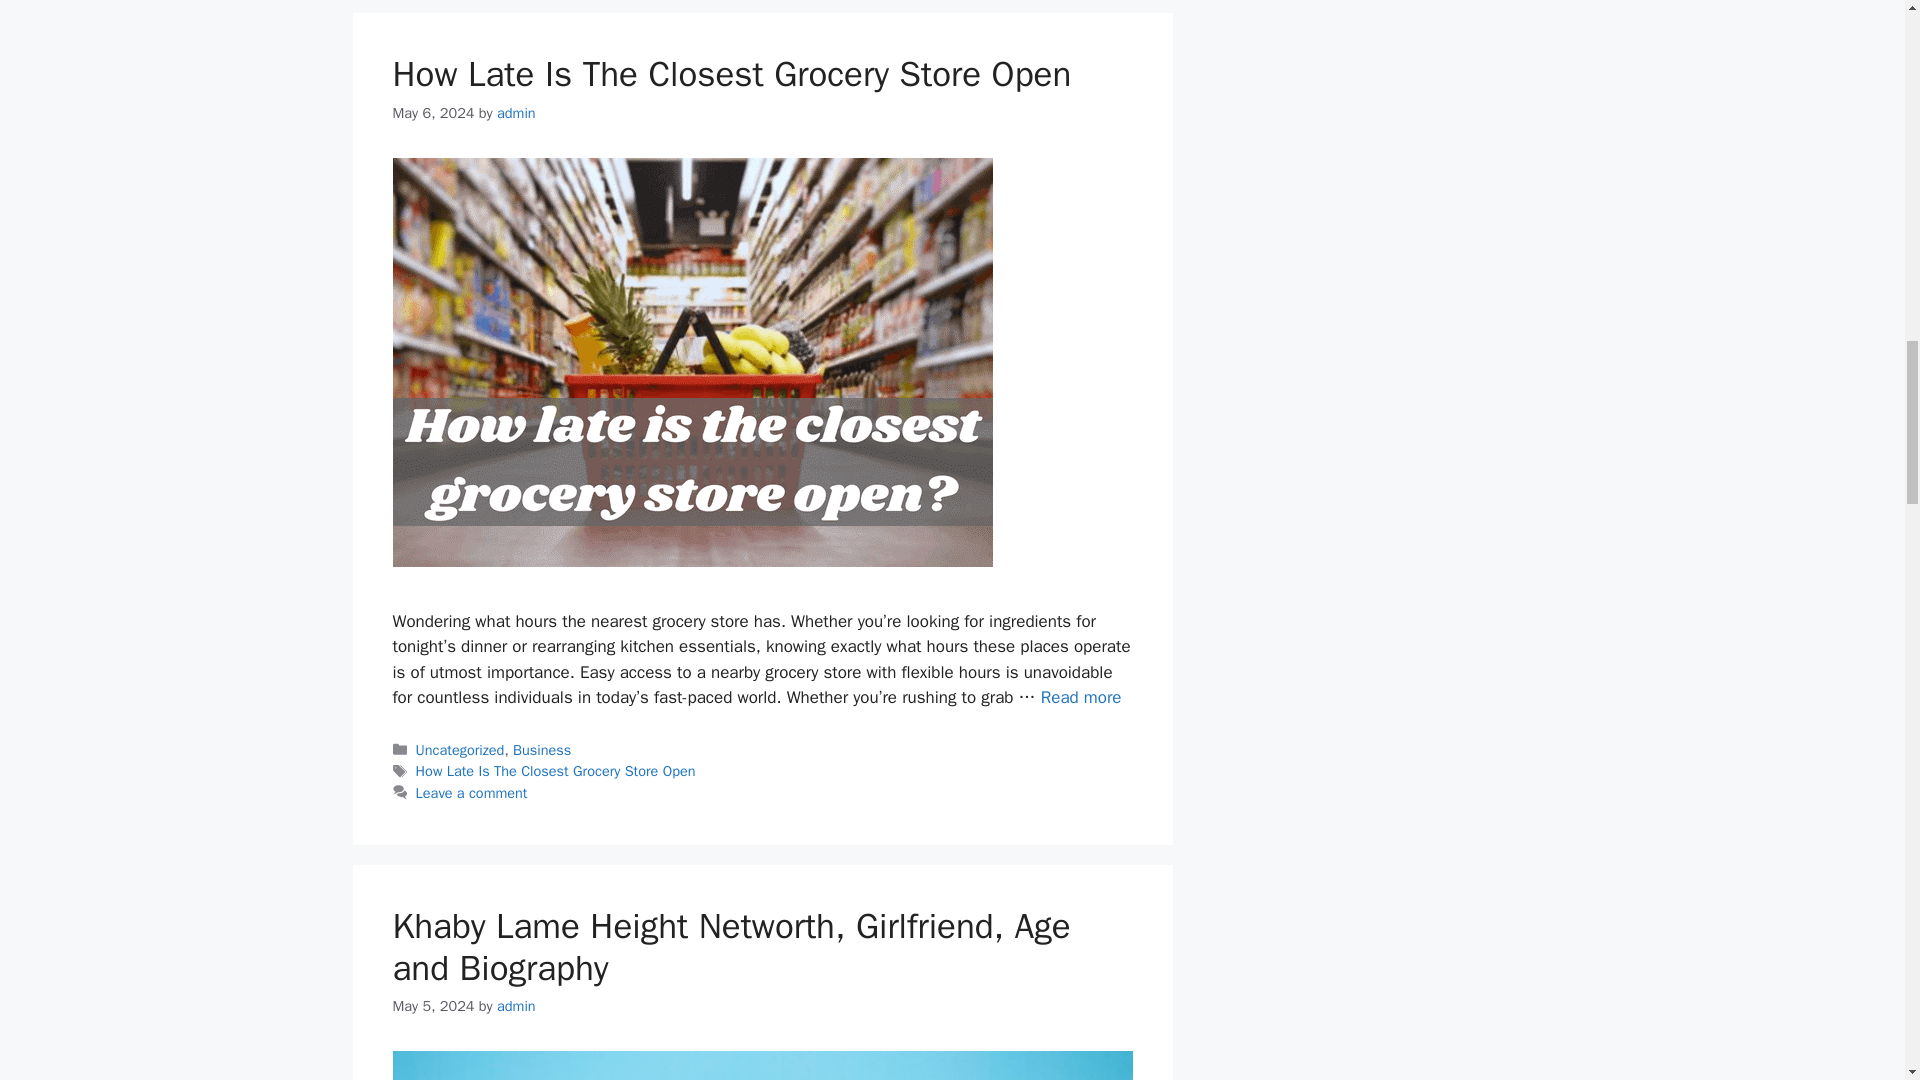 This screenshot has height=1080, width=1920. I want to click on Leave a comment, so click(472, 793).